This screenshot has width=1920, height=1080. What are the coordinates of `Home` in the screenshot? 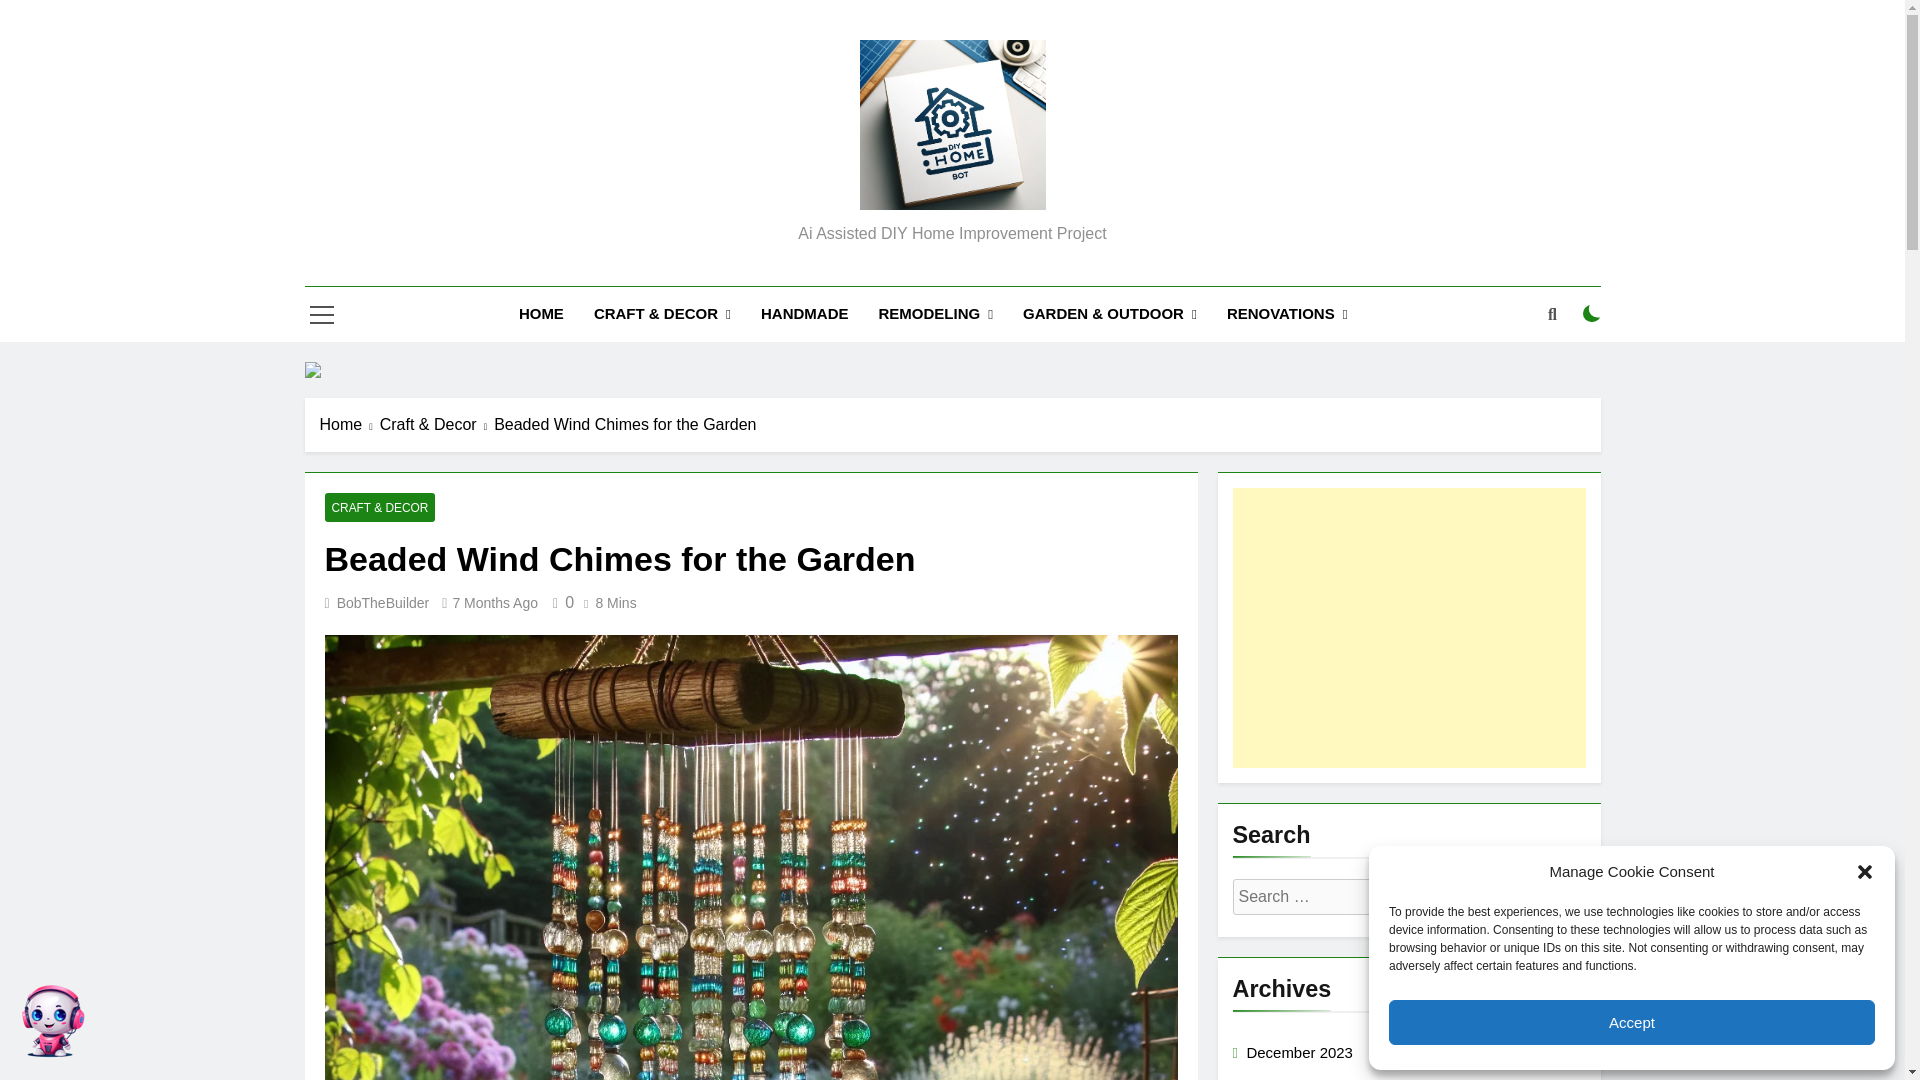 It's located at (350, 424).